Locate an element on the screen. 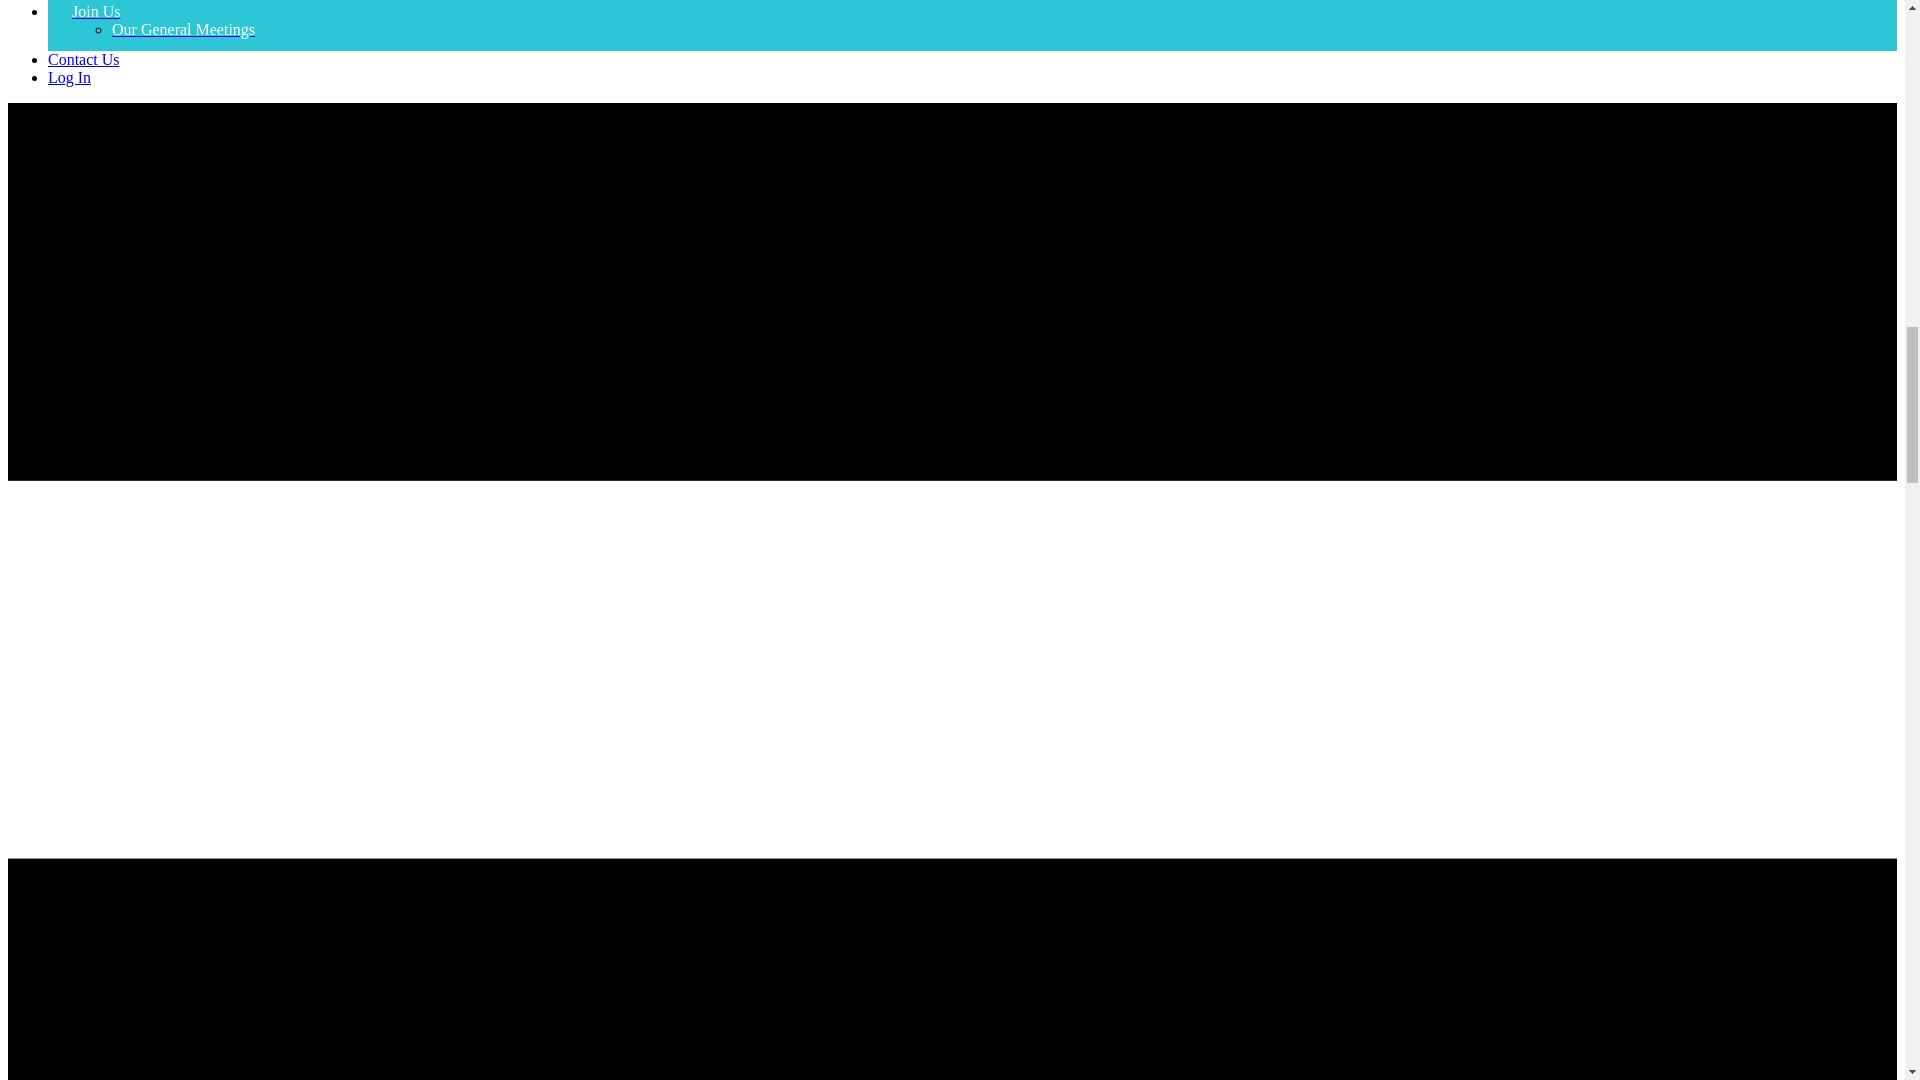 This screenshot has width=1920, height=1080. Contact Us is located at coordinates (84, 59).